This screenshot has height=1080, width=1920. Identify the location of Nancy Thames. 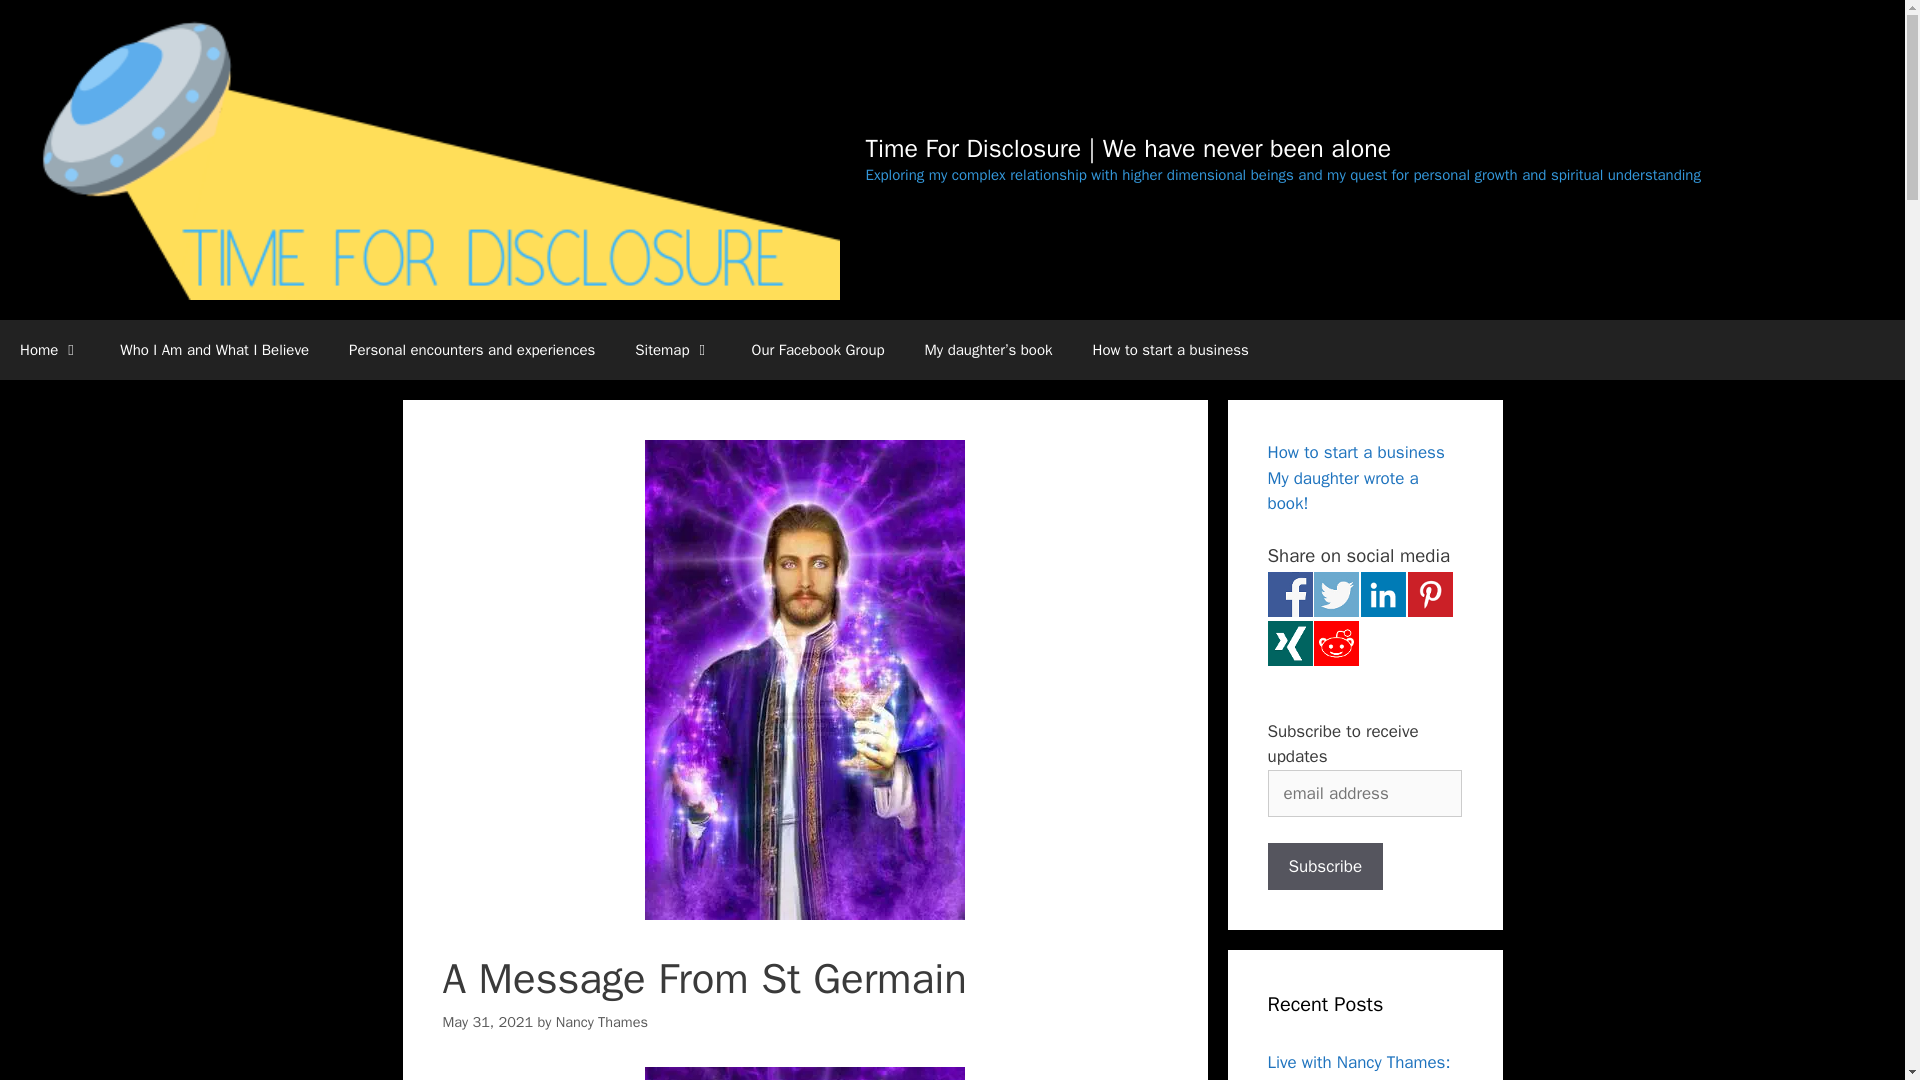
(602, 1022).